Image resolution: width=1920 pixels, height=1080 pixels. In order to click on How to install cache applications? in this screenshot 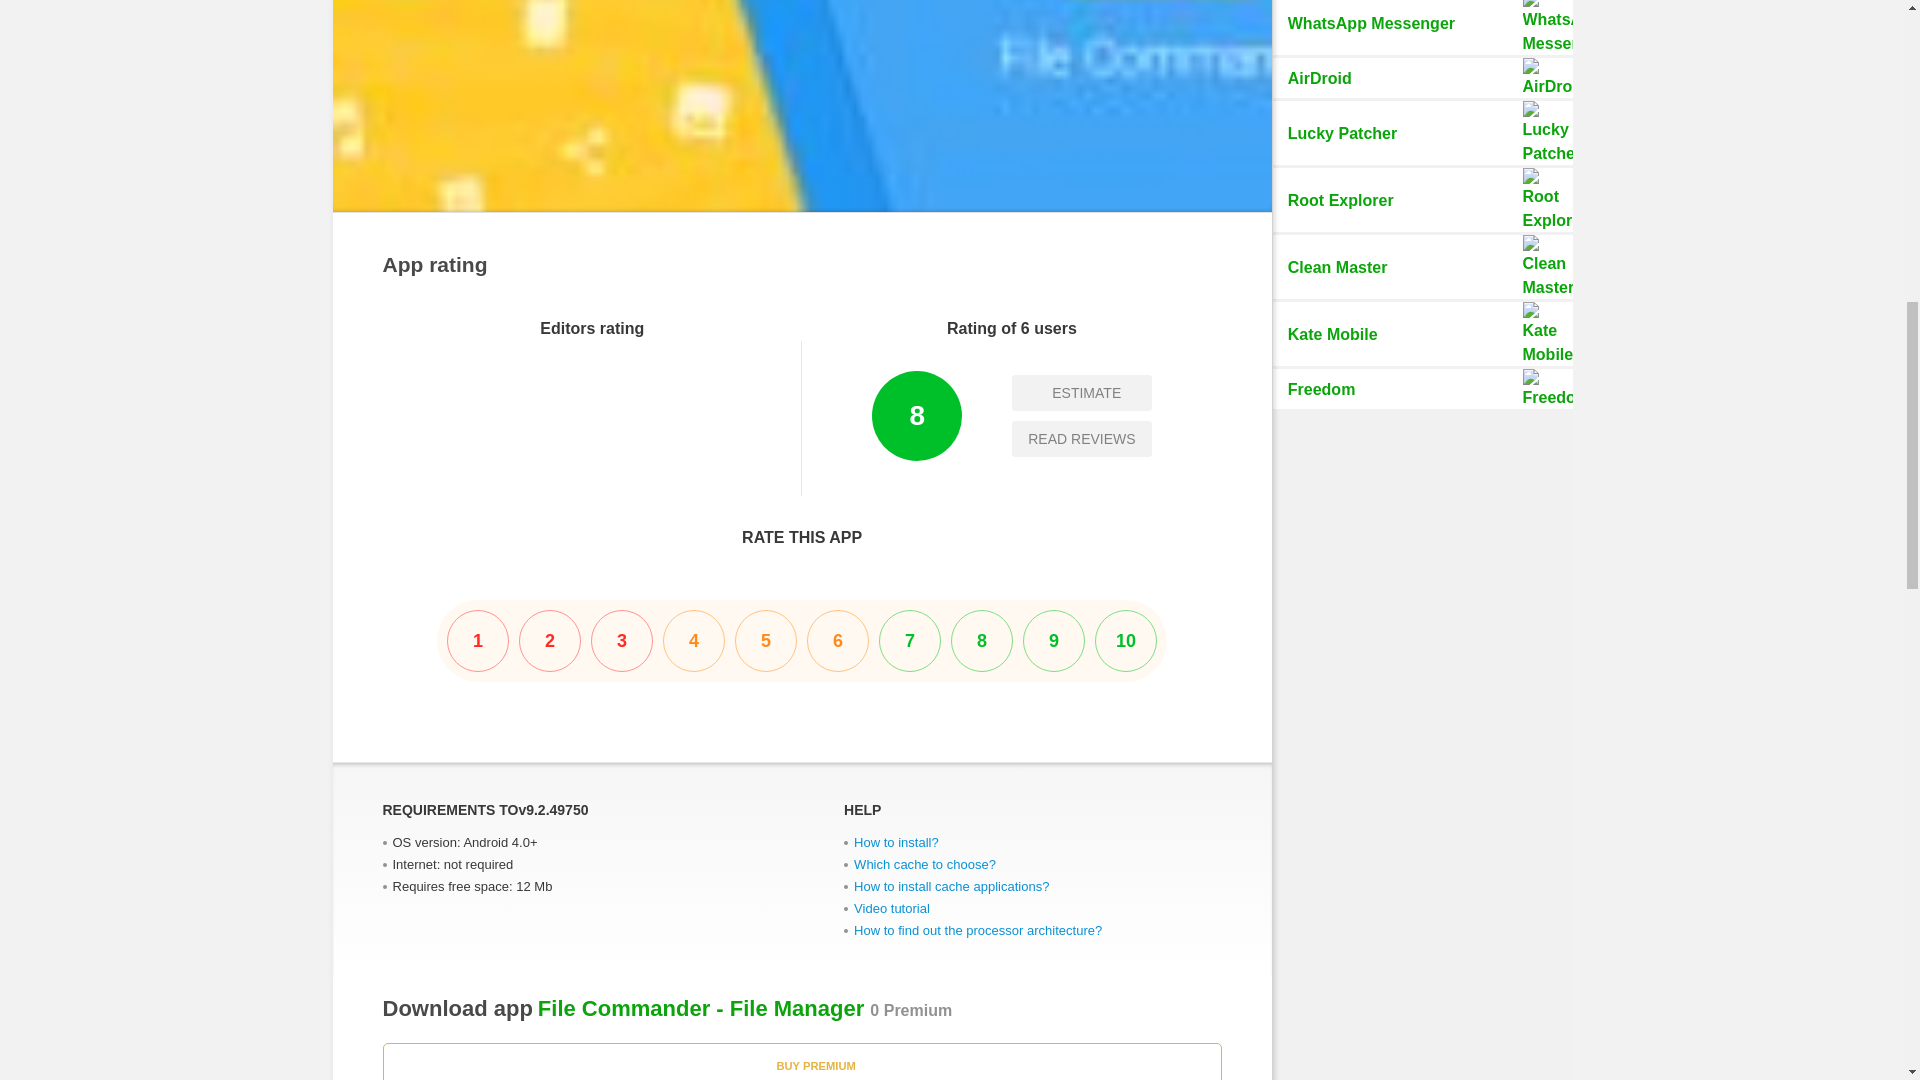, I will do `click(1080, 392)`.